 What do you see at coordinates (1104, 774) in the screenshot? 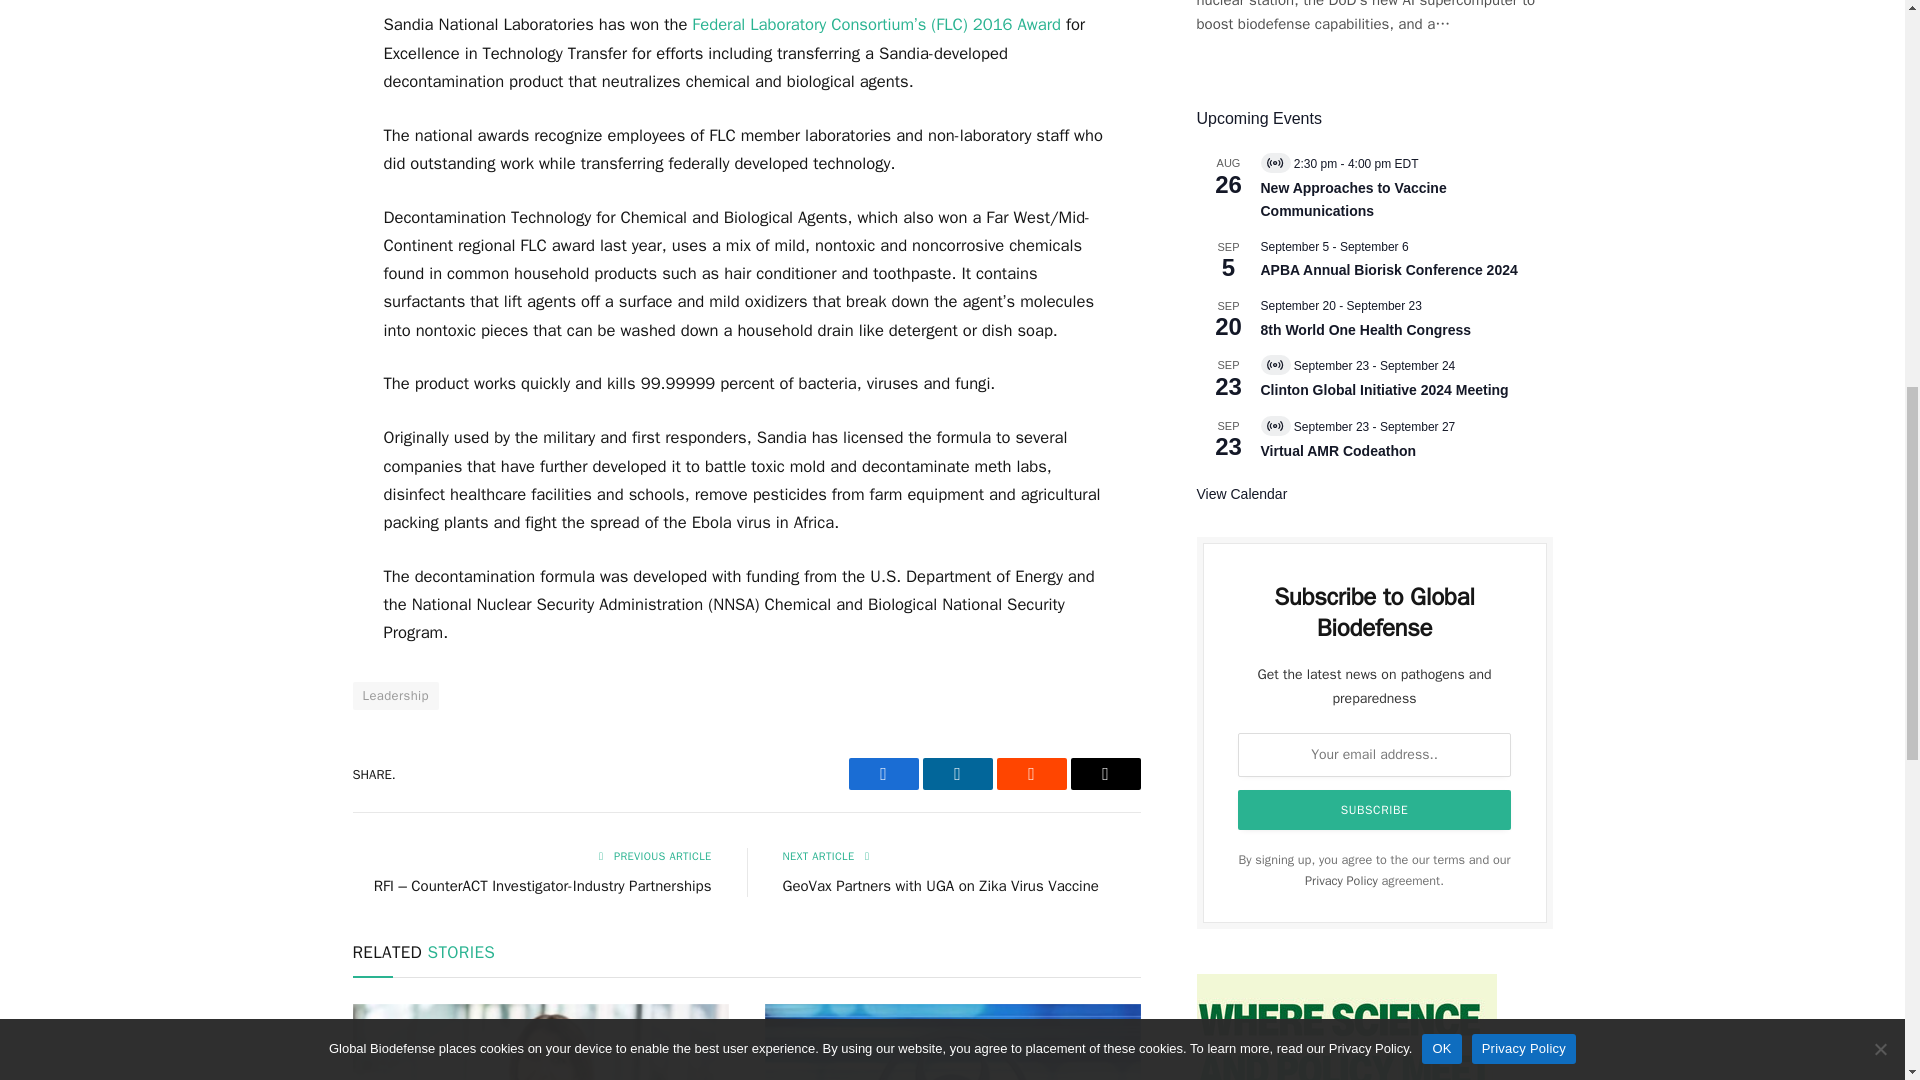
I see `Email` at bounding box center [1104, 774].